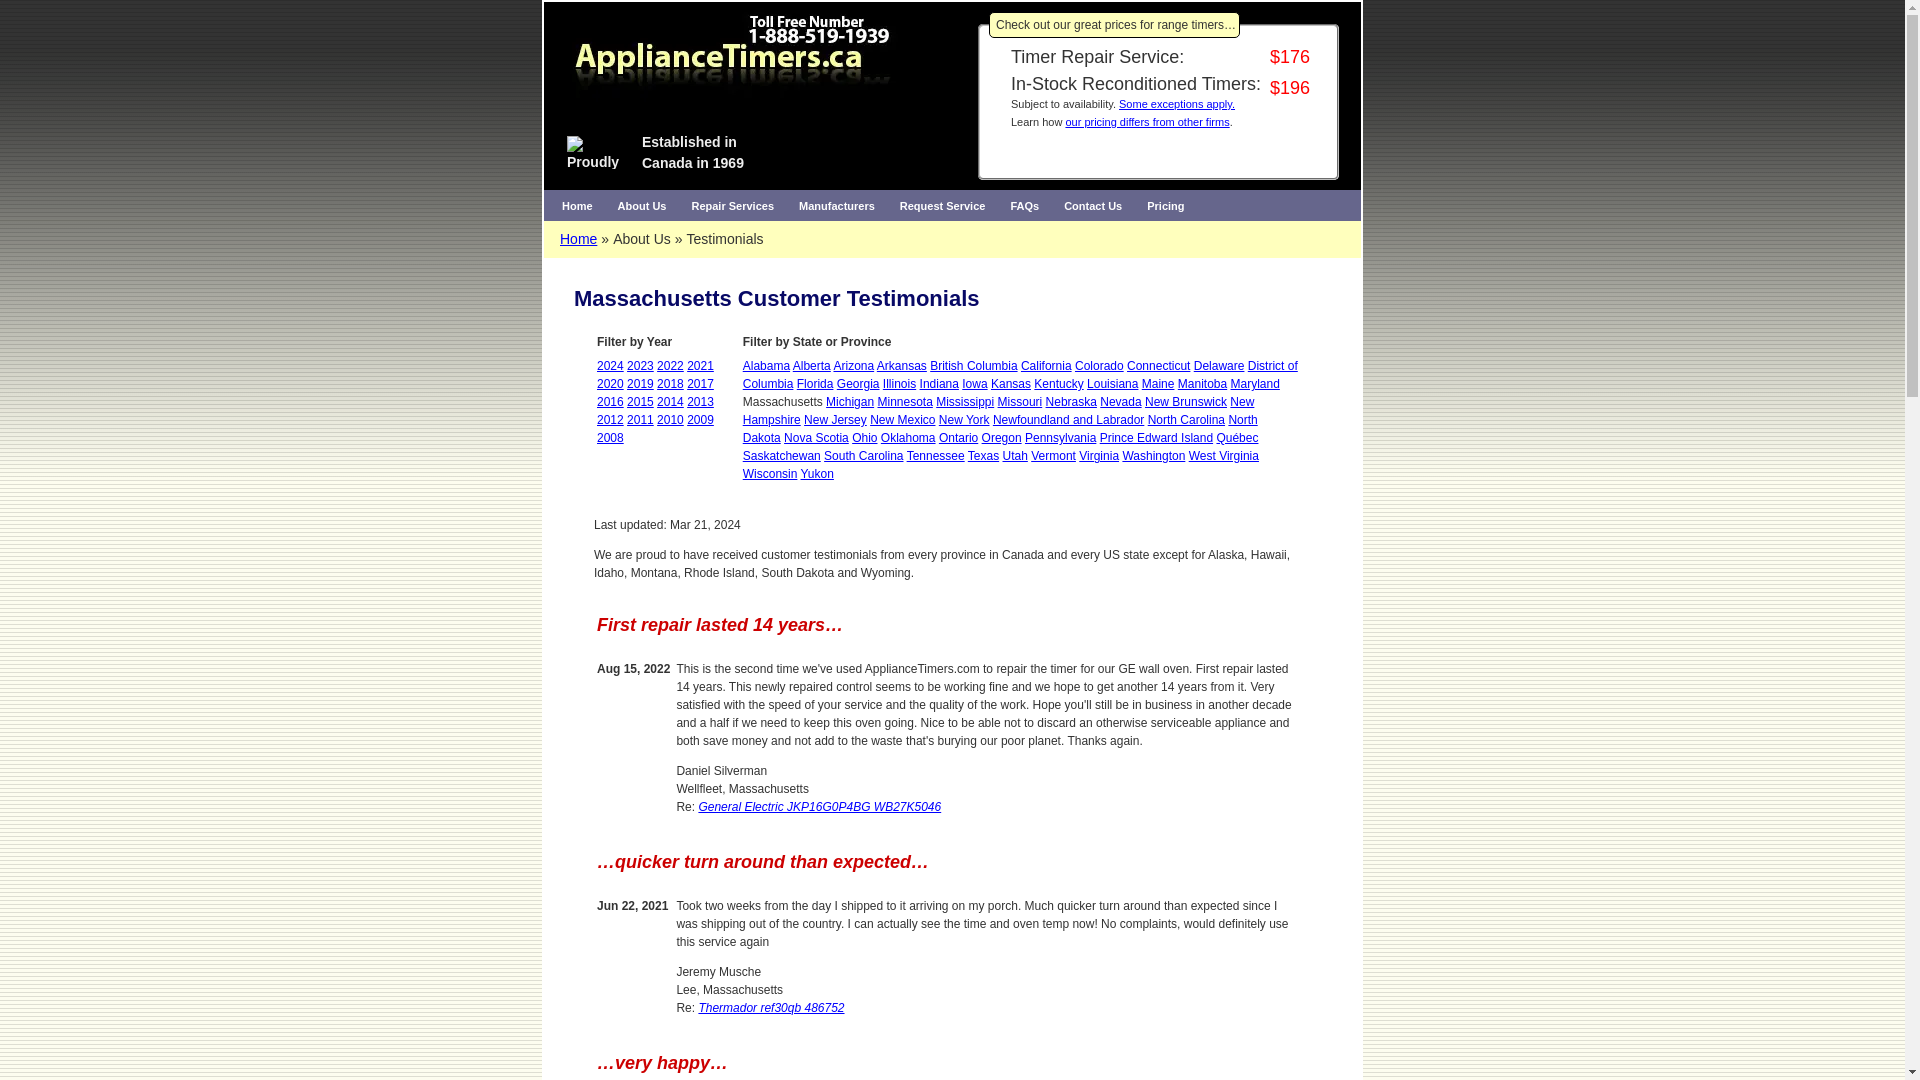 This screenshot has height=1080, width=1920. Describe the element at coordinates (640, 402) in the screenshot. I see `2015` at that location.